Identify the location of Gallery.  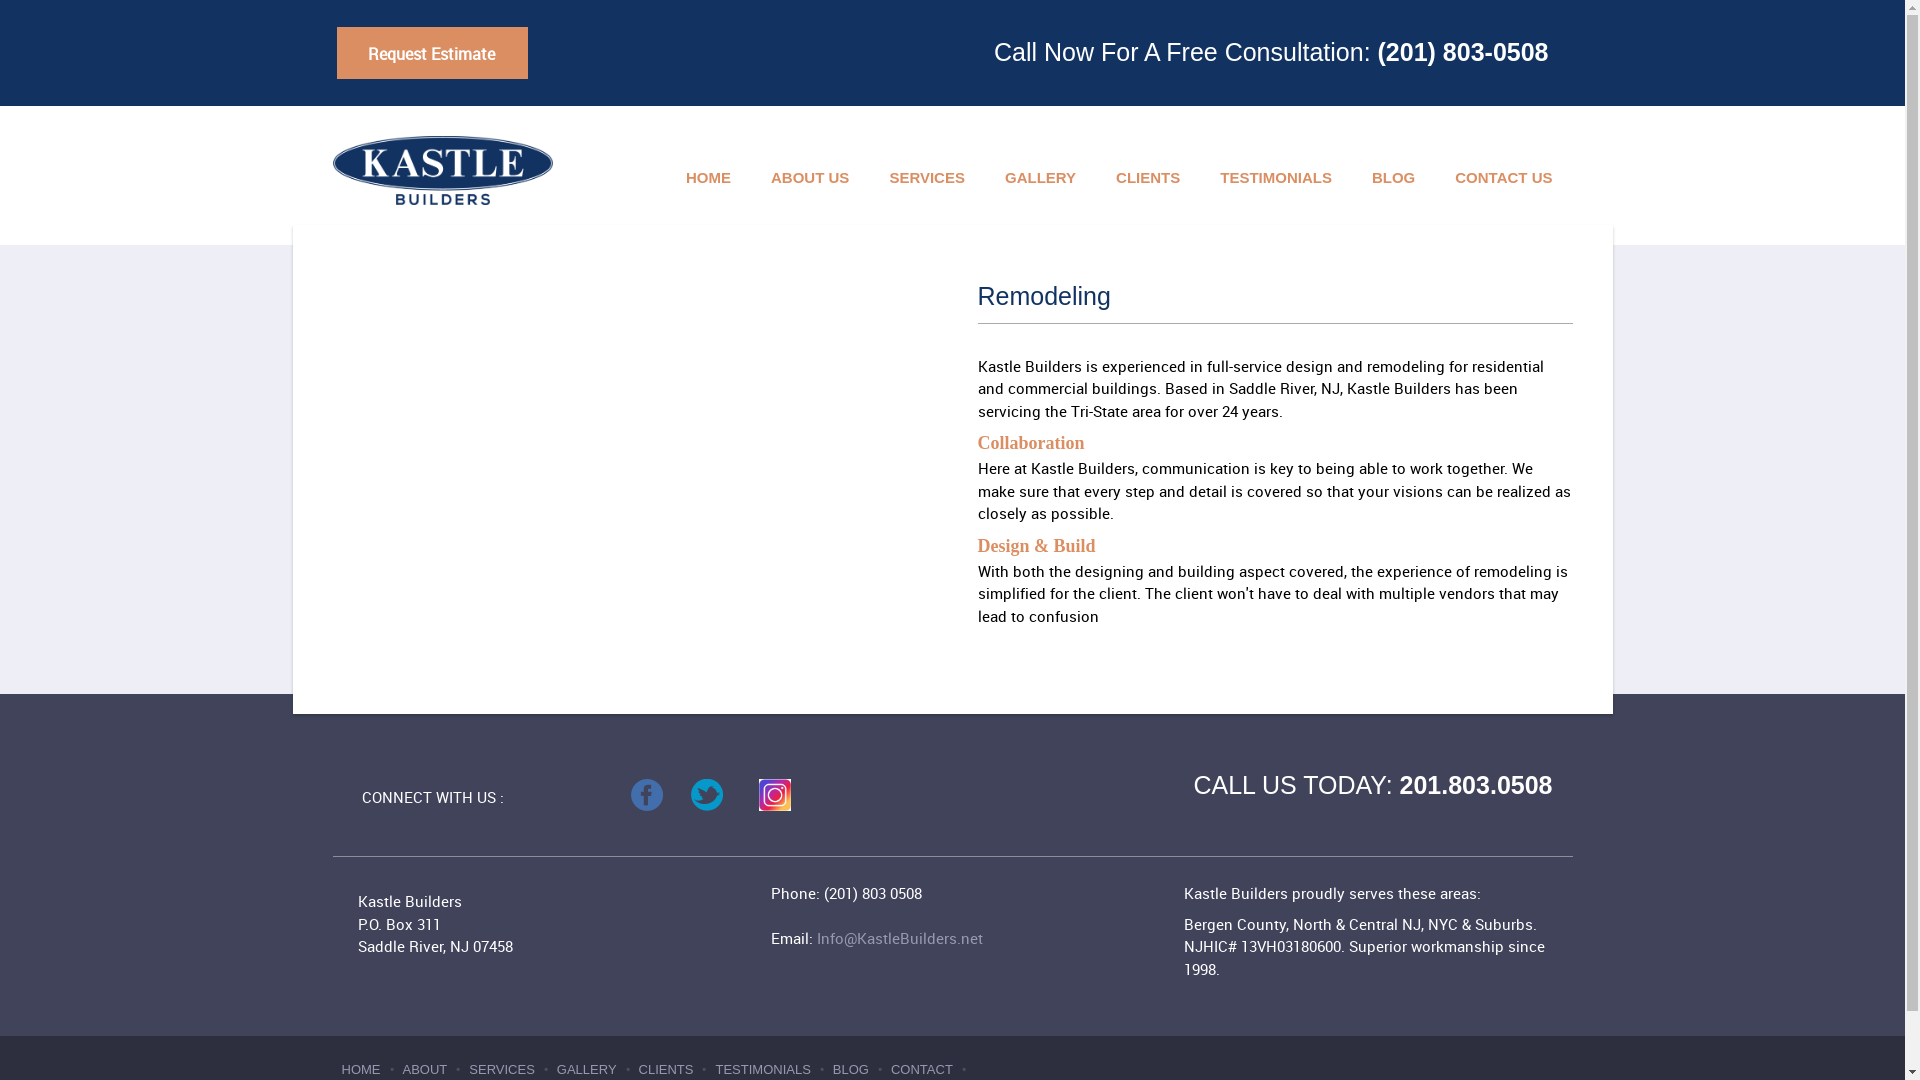
(1040, 180).